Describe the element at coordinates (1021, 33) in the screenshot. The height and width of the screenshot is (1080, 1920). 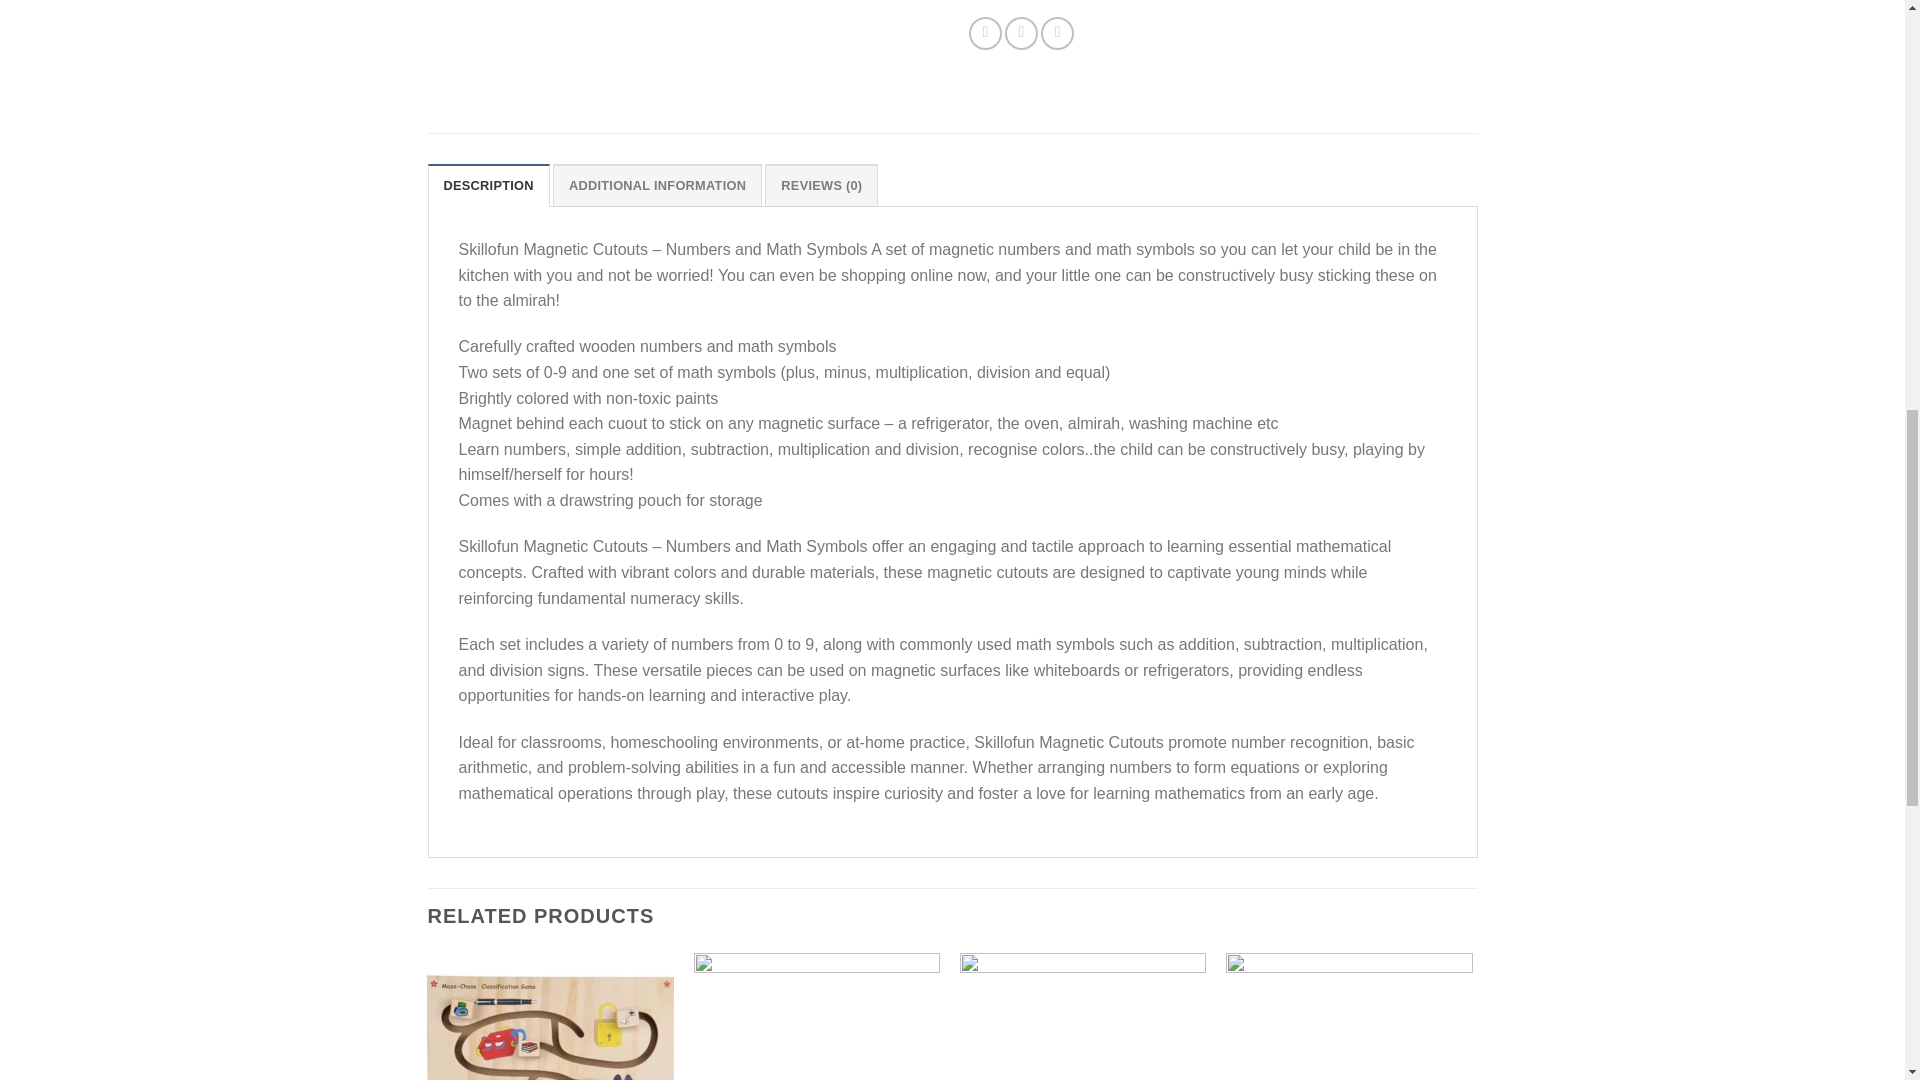
I see `Share on Twitter` at that location.